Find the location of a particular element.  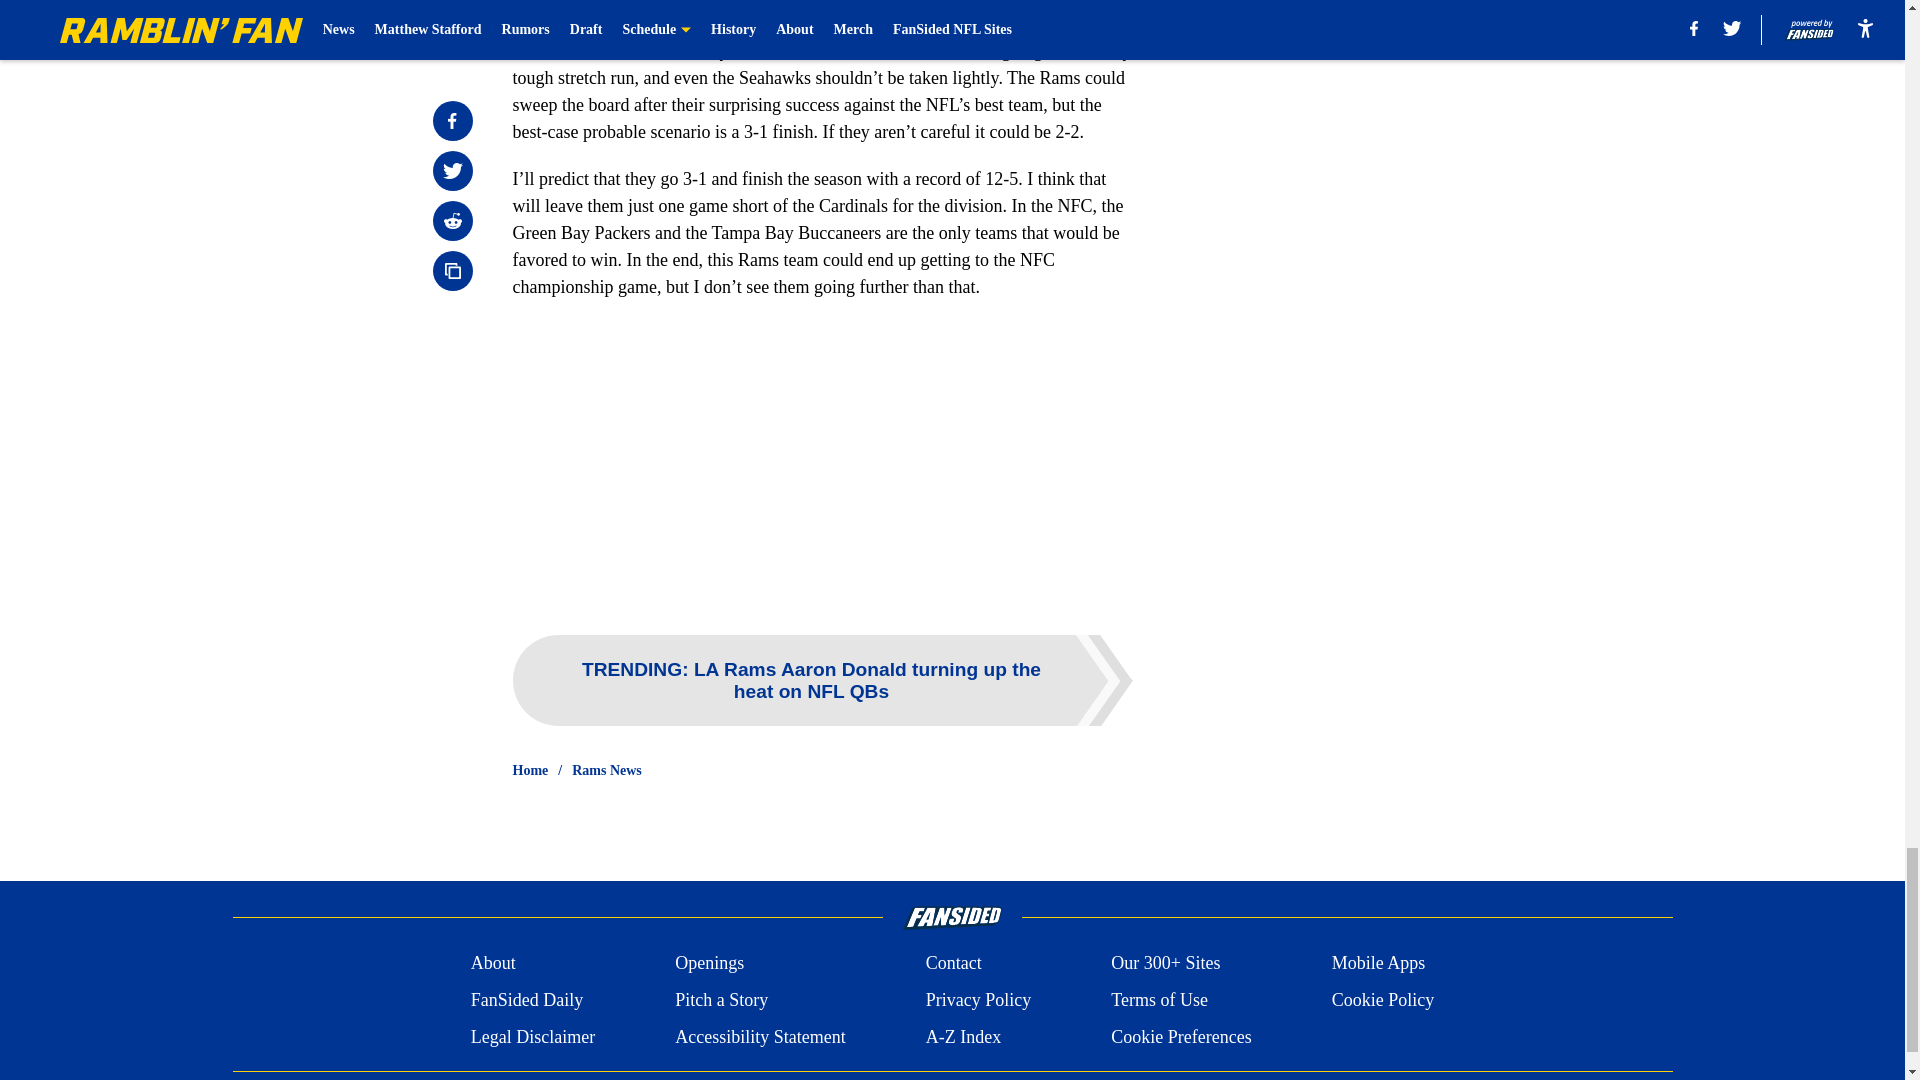

Contact is located at coordinates (953, 964).